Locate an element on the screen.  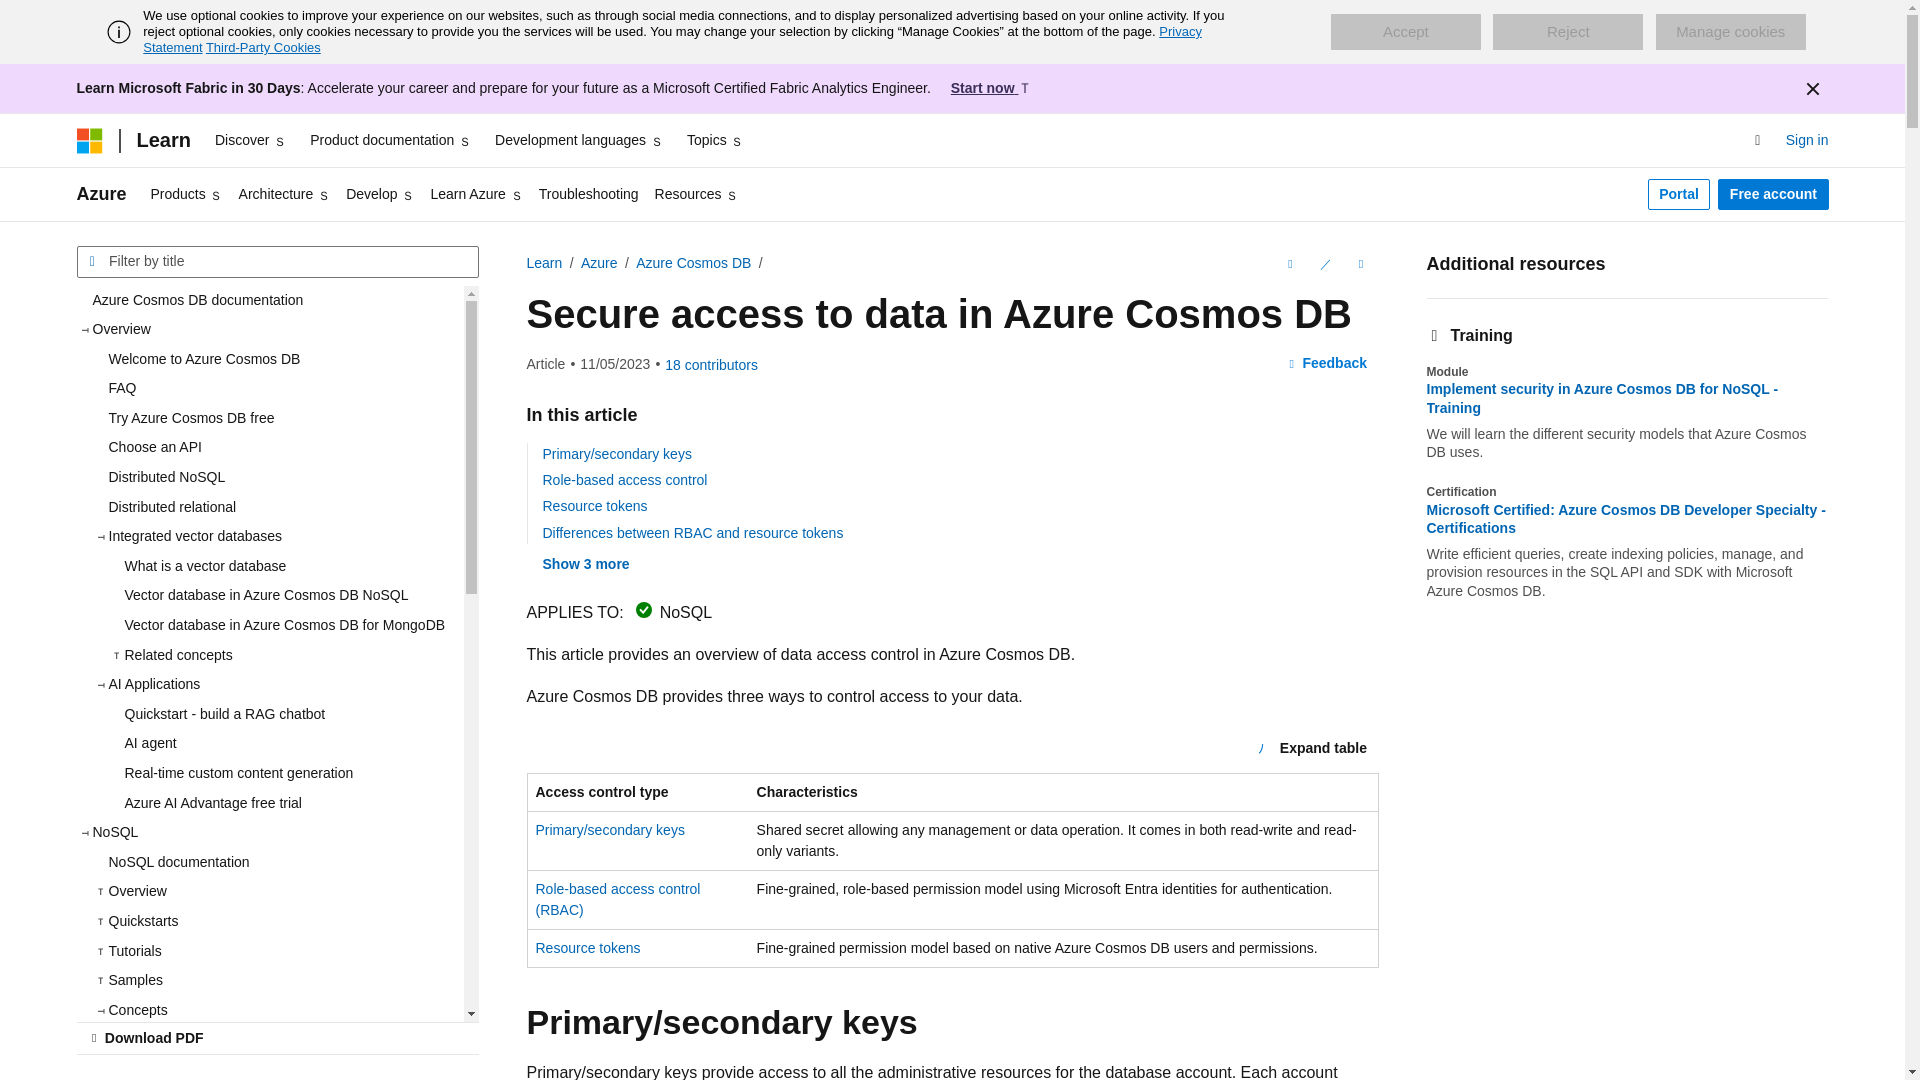
Development languages is located at coordinates (578, 140).